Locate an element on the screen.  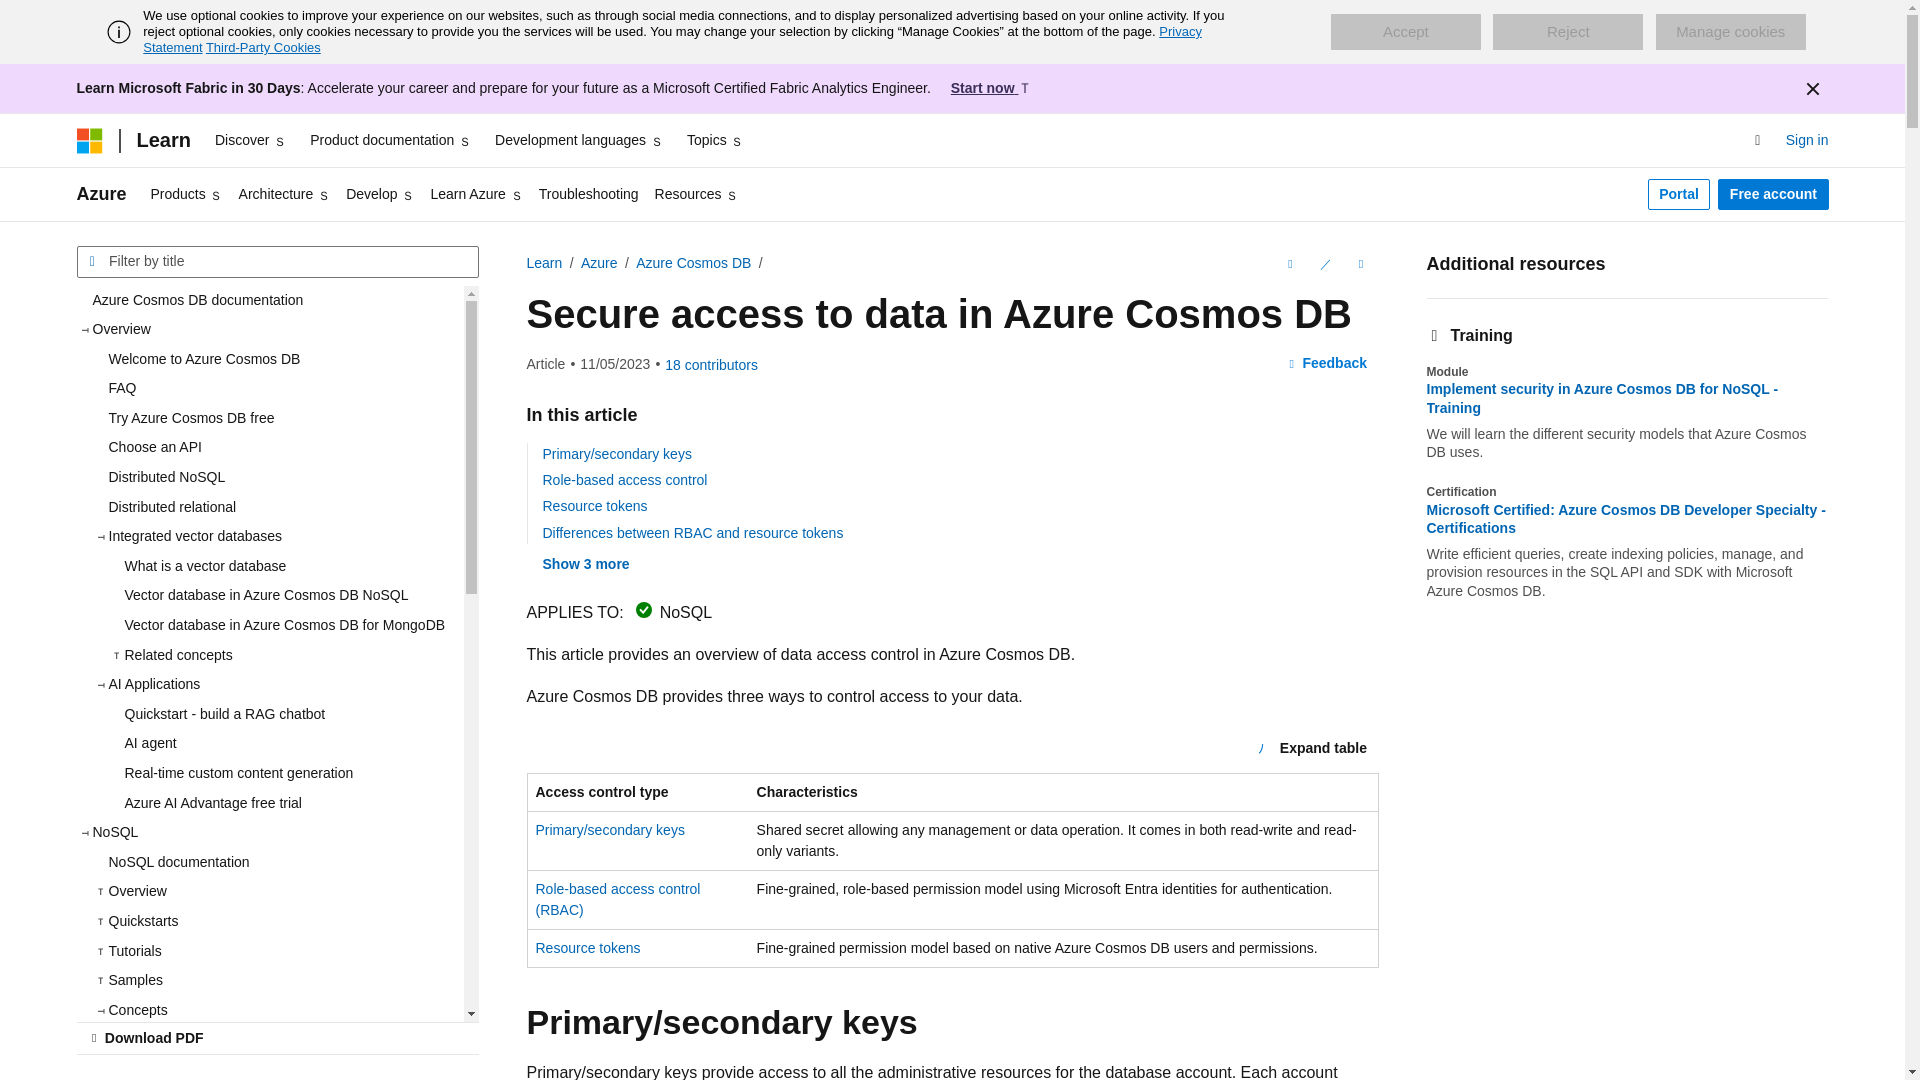
Development languages is located at coordinates (578, 140).